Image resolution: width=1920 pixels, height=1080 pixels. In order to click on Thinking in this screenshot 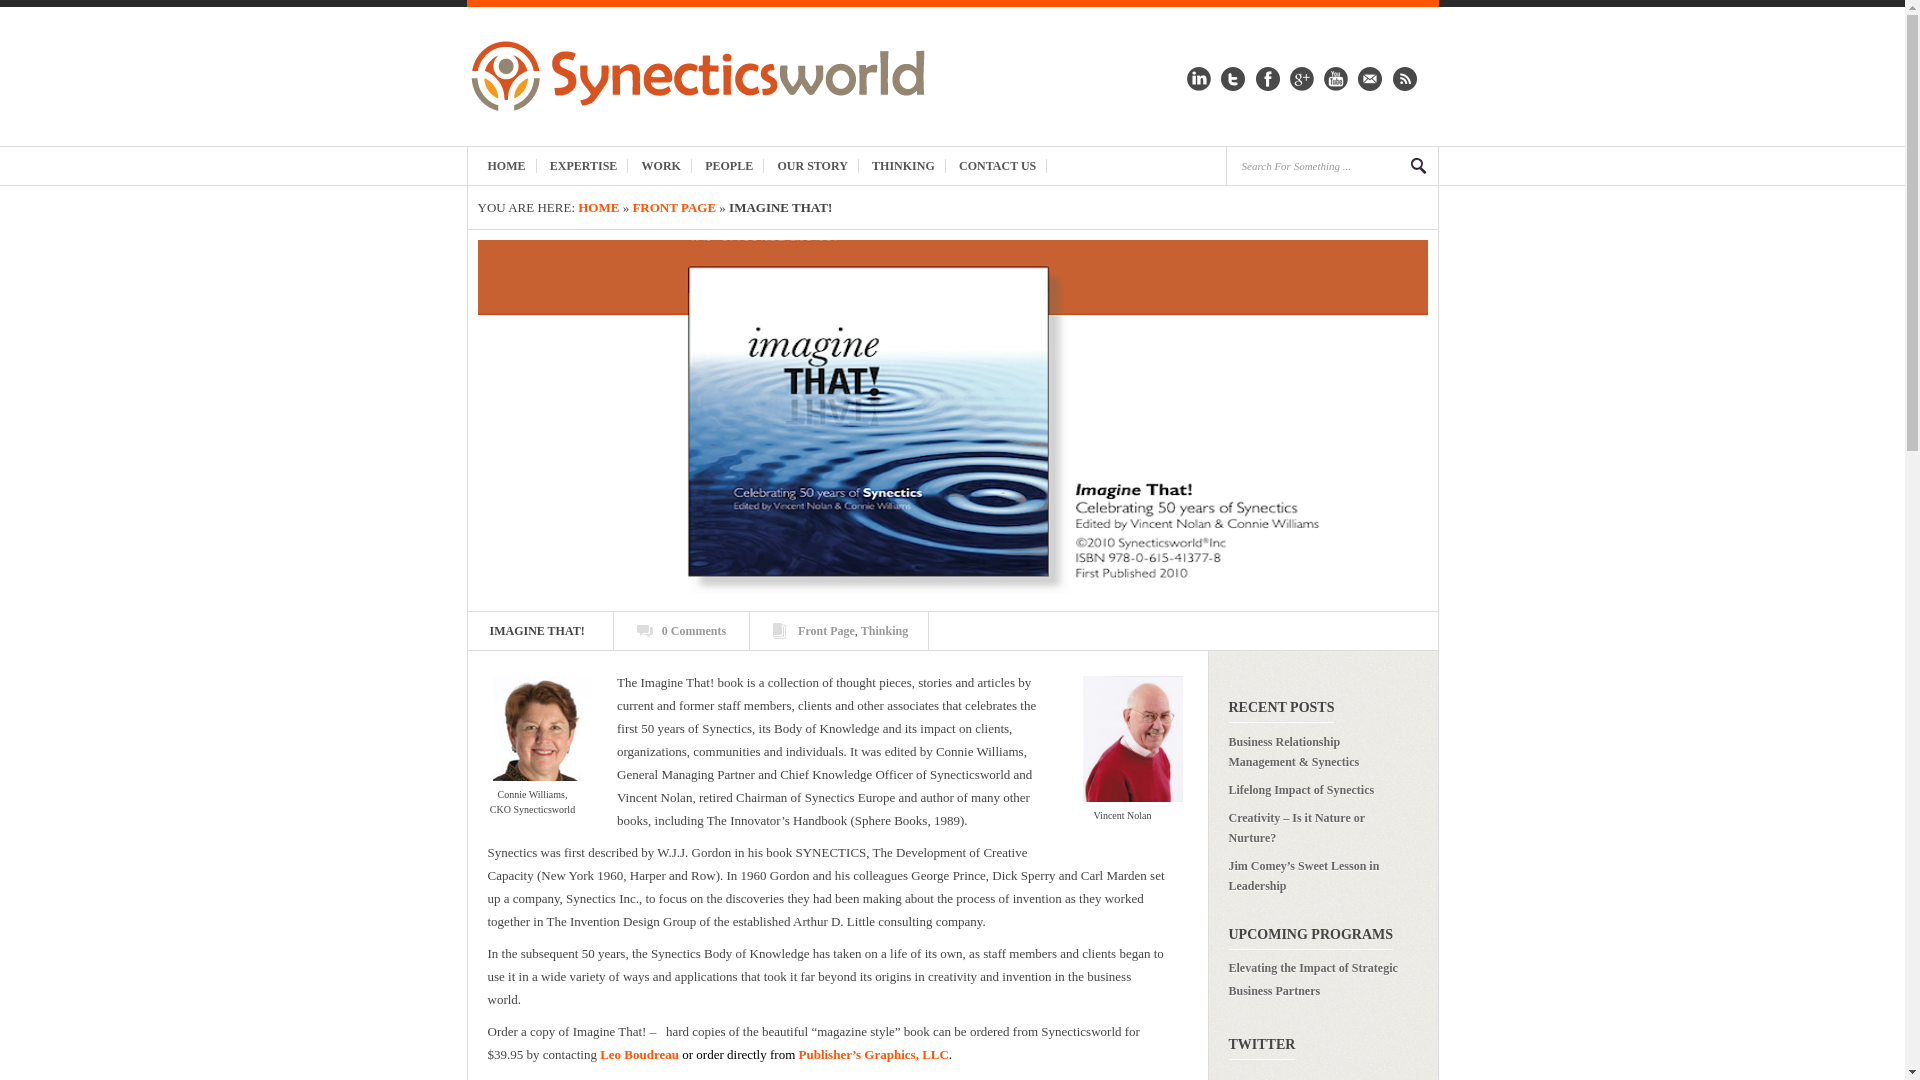, I will do `click(884, 631)`.